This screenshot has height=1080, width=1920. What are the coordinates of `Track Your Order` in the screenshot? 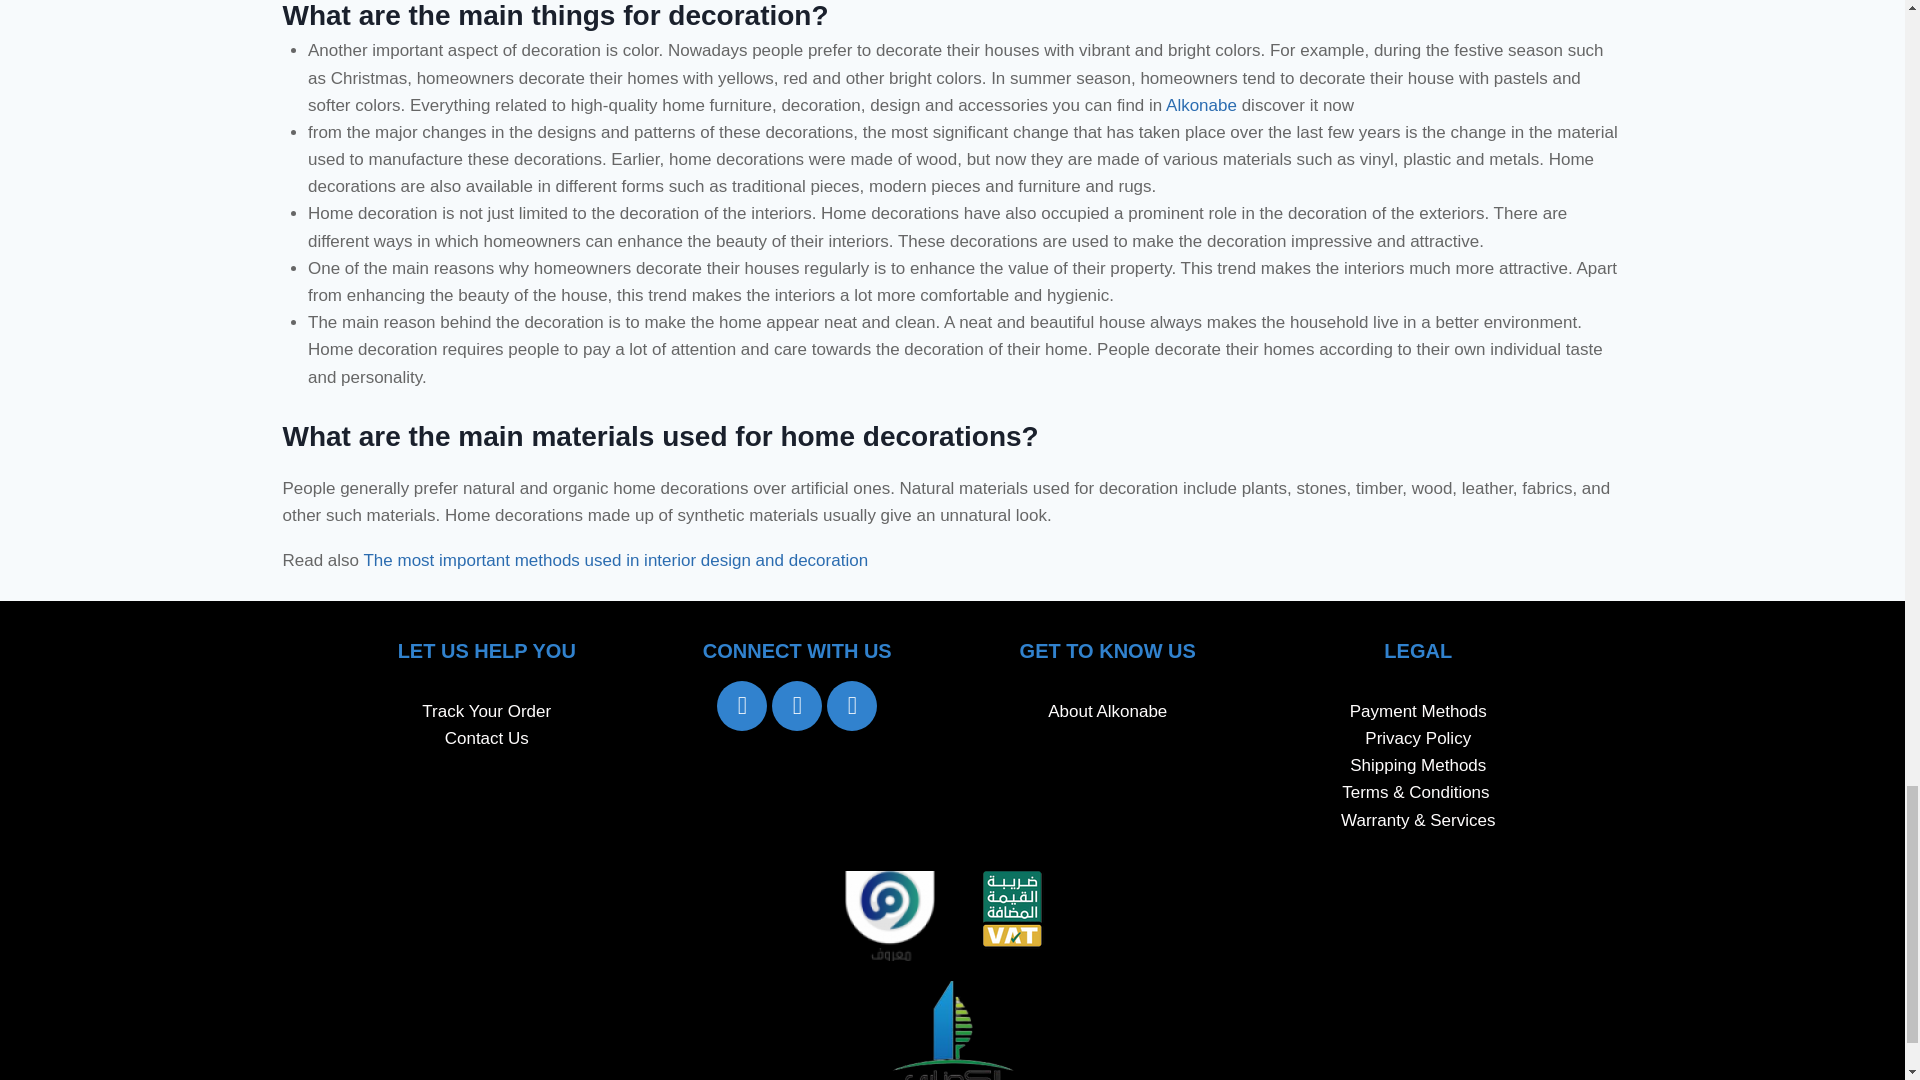 It's located at (486, 712).